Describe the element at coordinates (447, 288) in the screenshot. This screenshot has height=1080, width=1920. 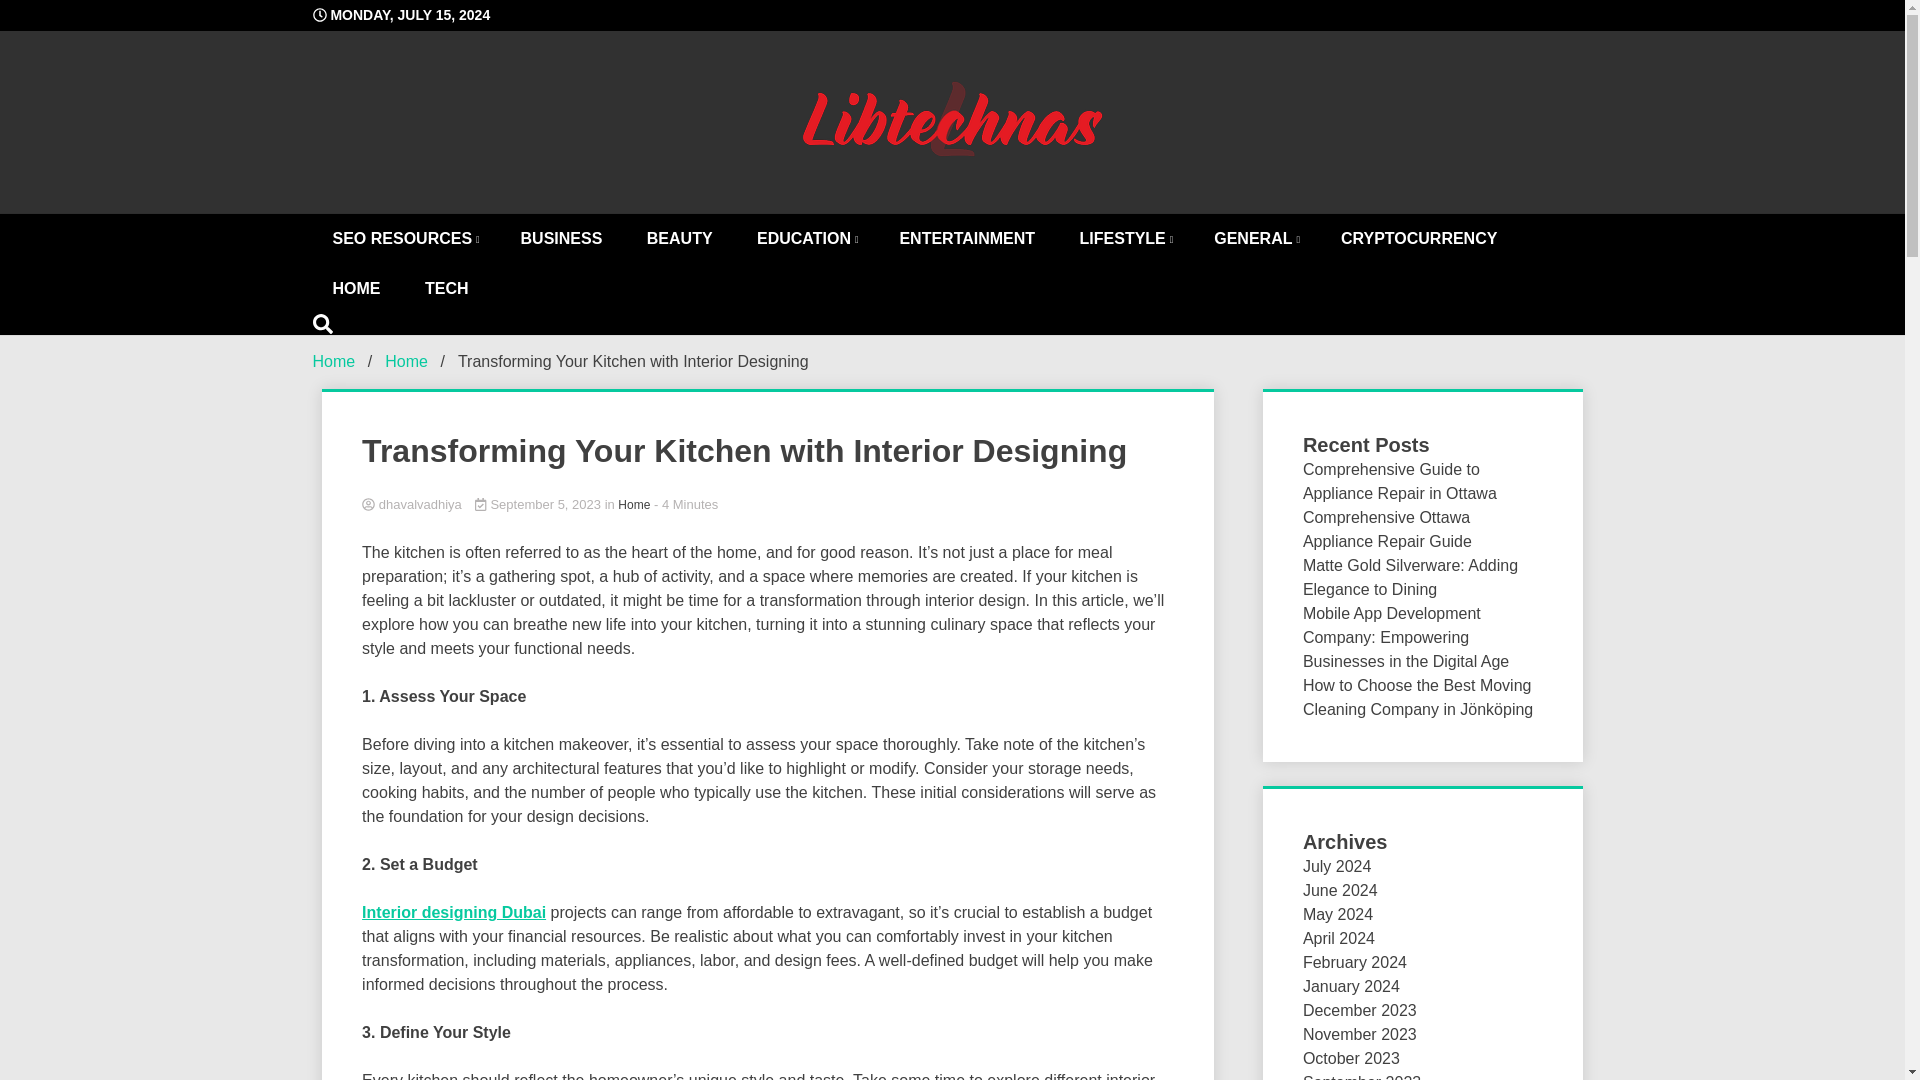
I see `TECH` at that location.